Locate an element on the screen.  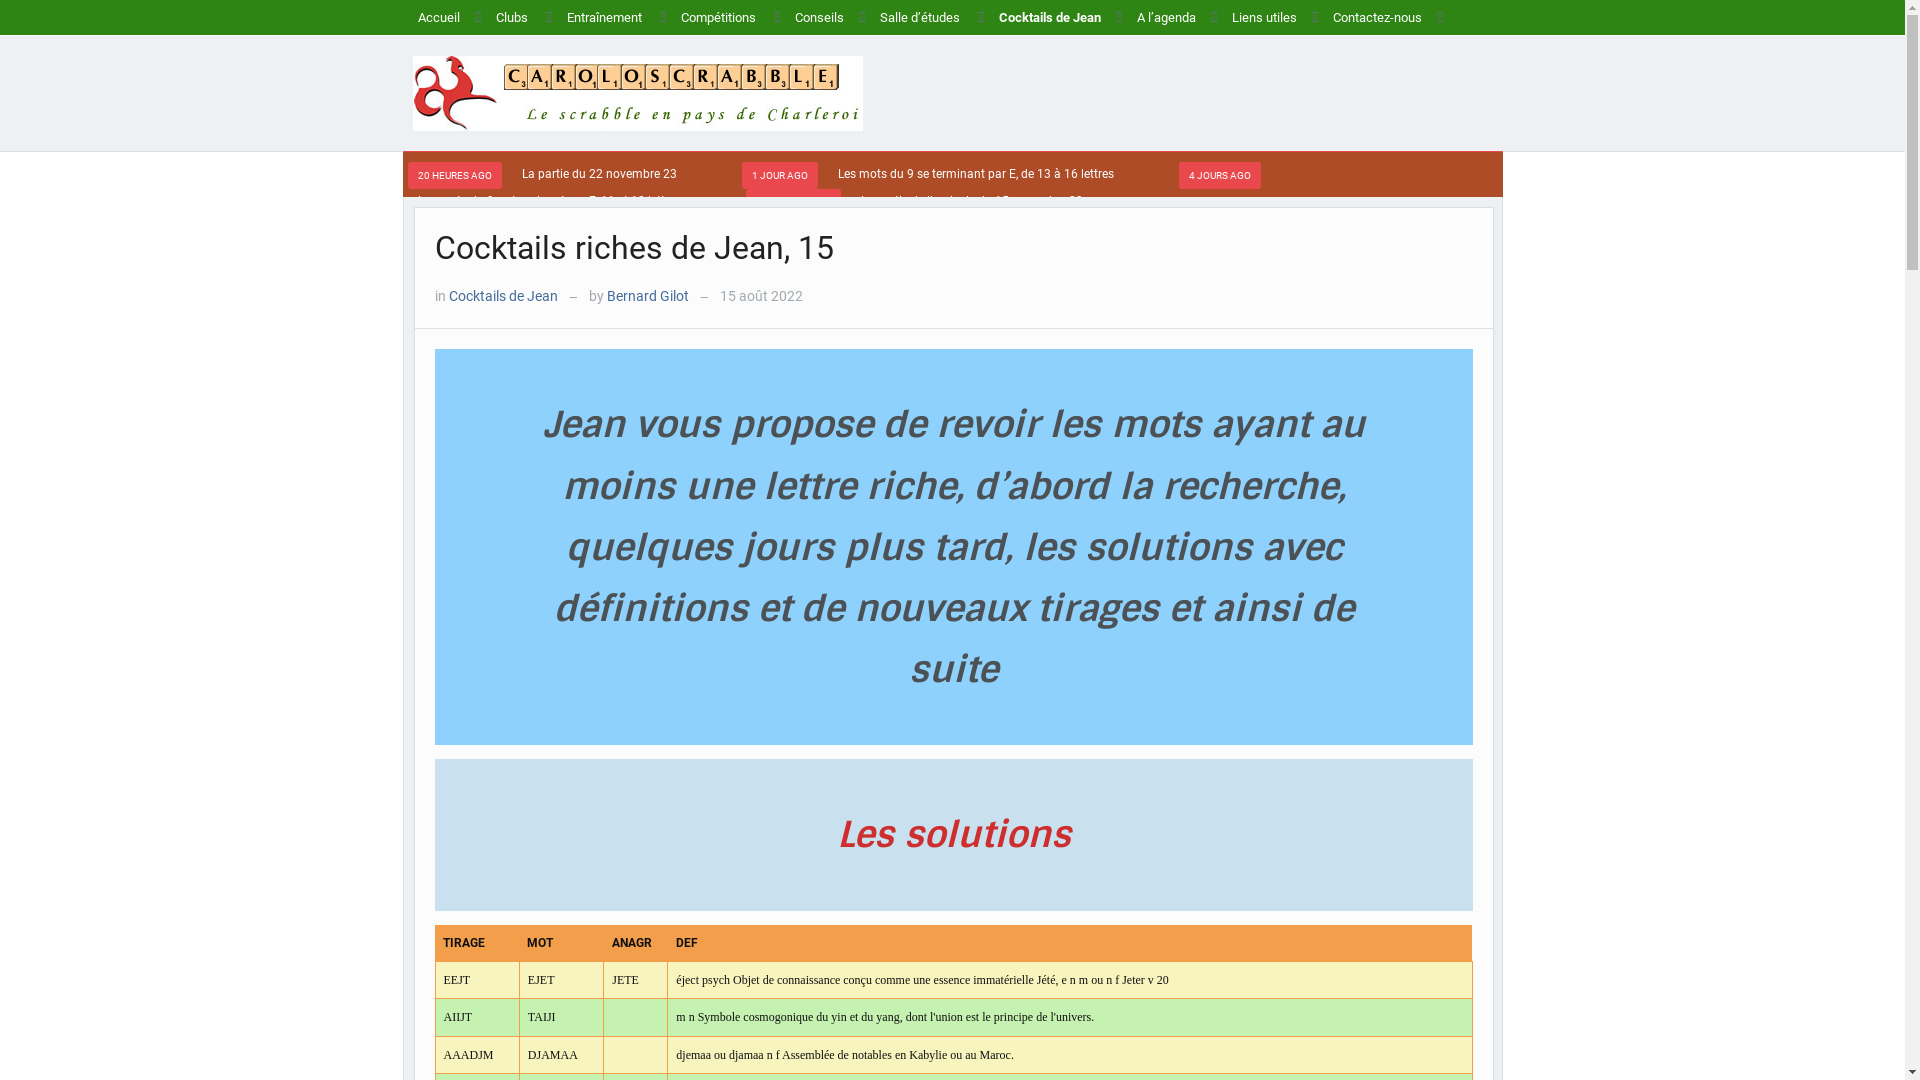
La partie du 22 novembre 23 is located at coordinates (600, 174).